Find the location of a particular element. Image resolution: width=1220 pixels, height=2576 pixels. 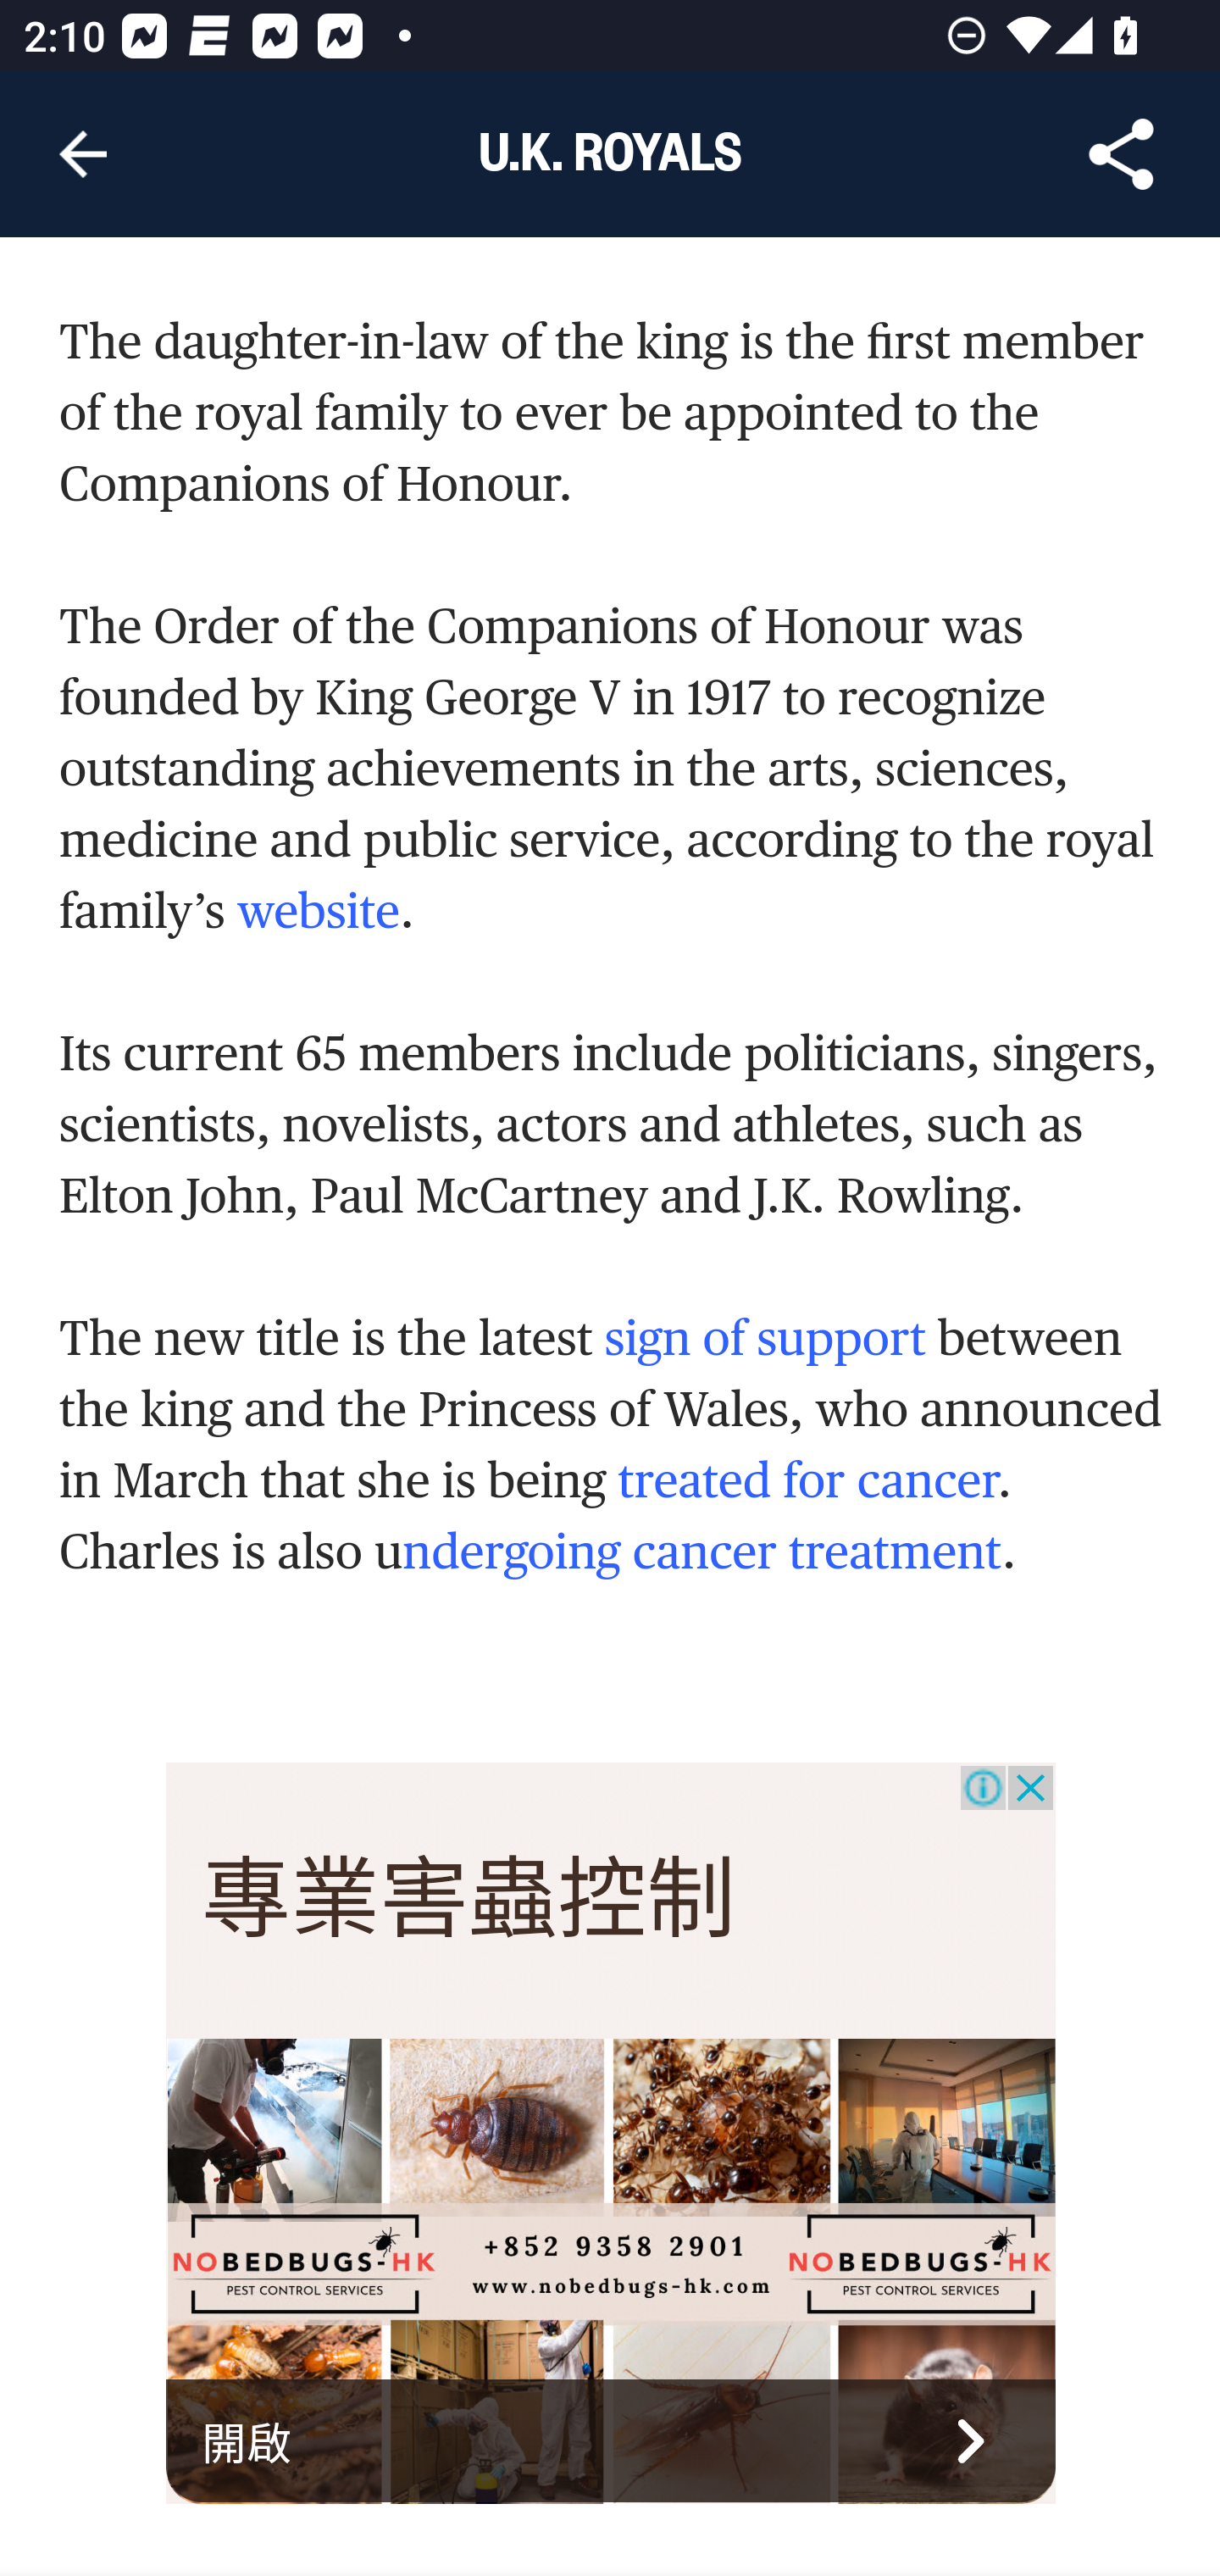

sign of support is located at coordinates (764, 1338).